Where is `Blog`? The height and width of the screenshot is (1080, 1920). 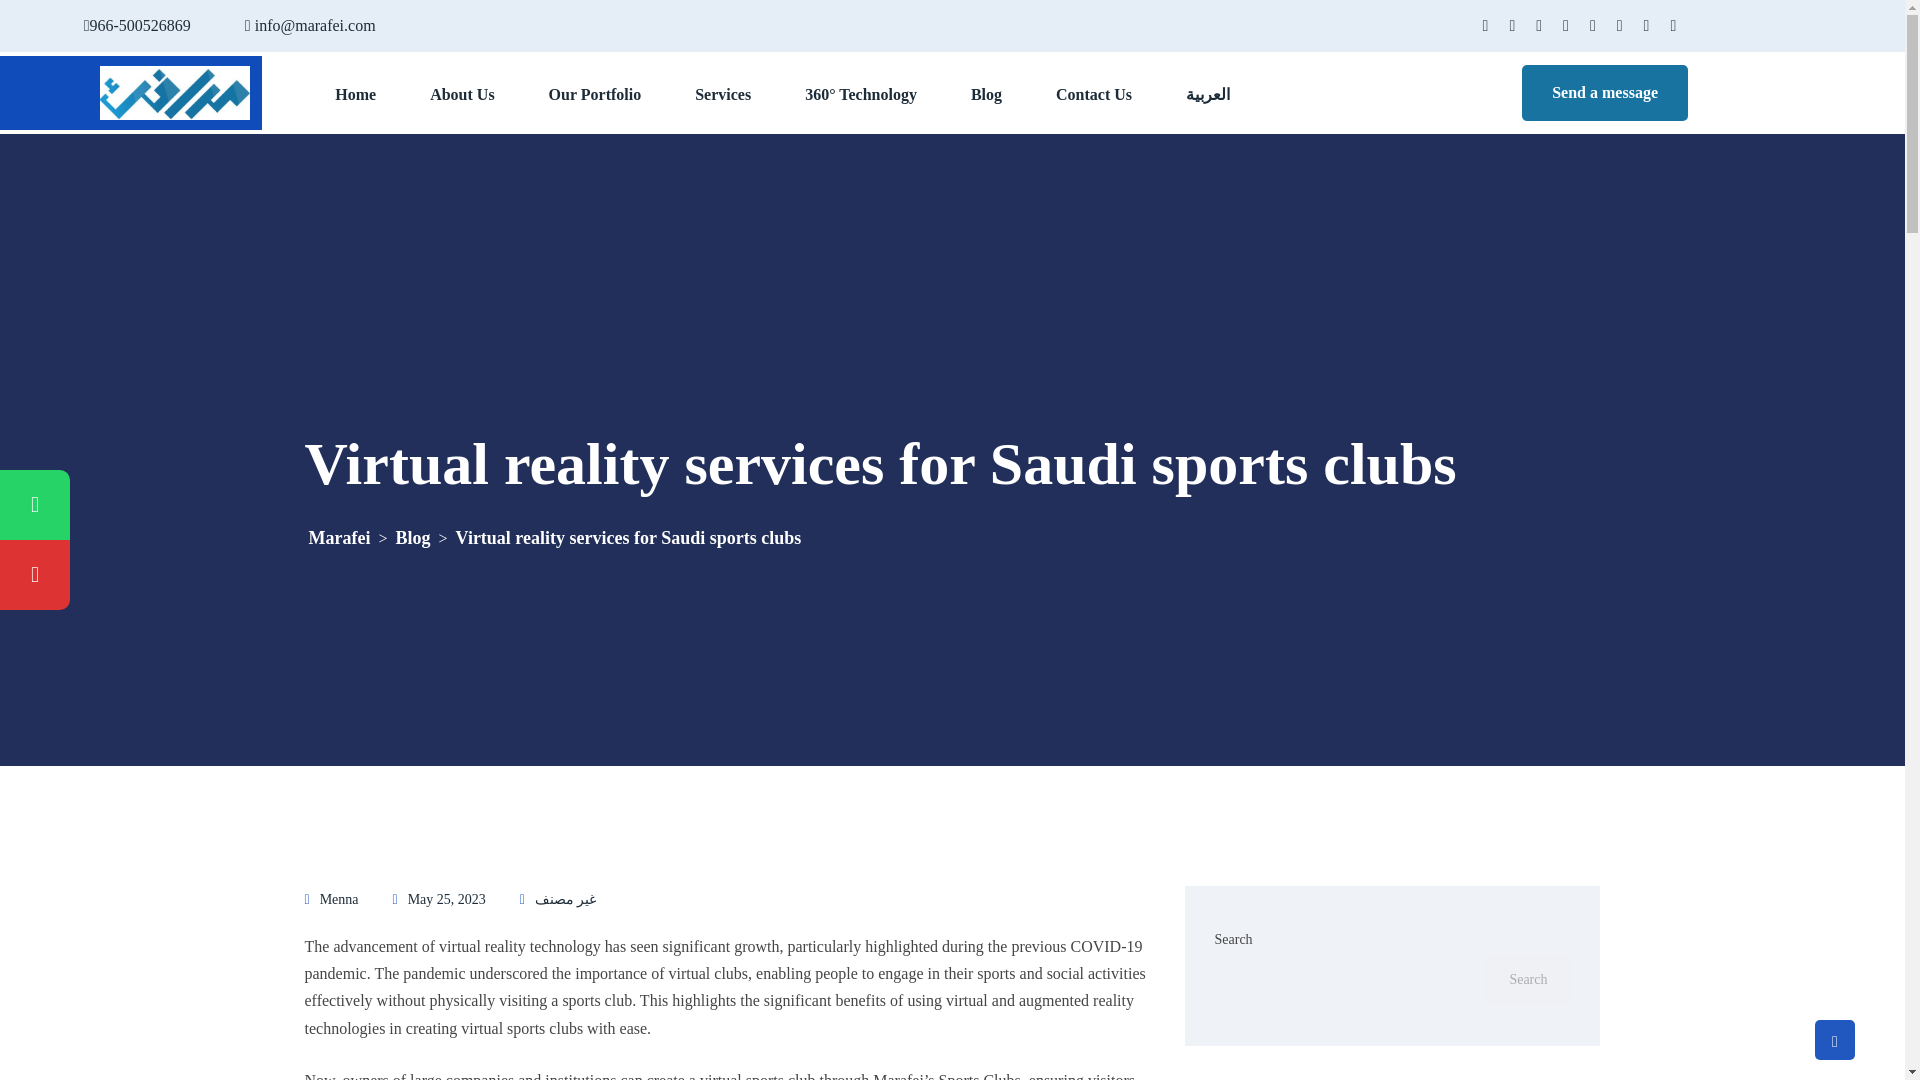
Blog is located at coordinates (986, 92).